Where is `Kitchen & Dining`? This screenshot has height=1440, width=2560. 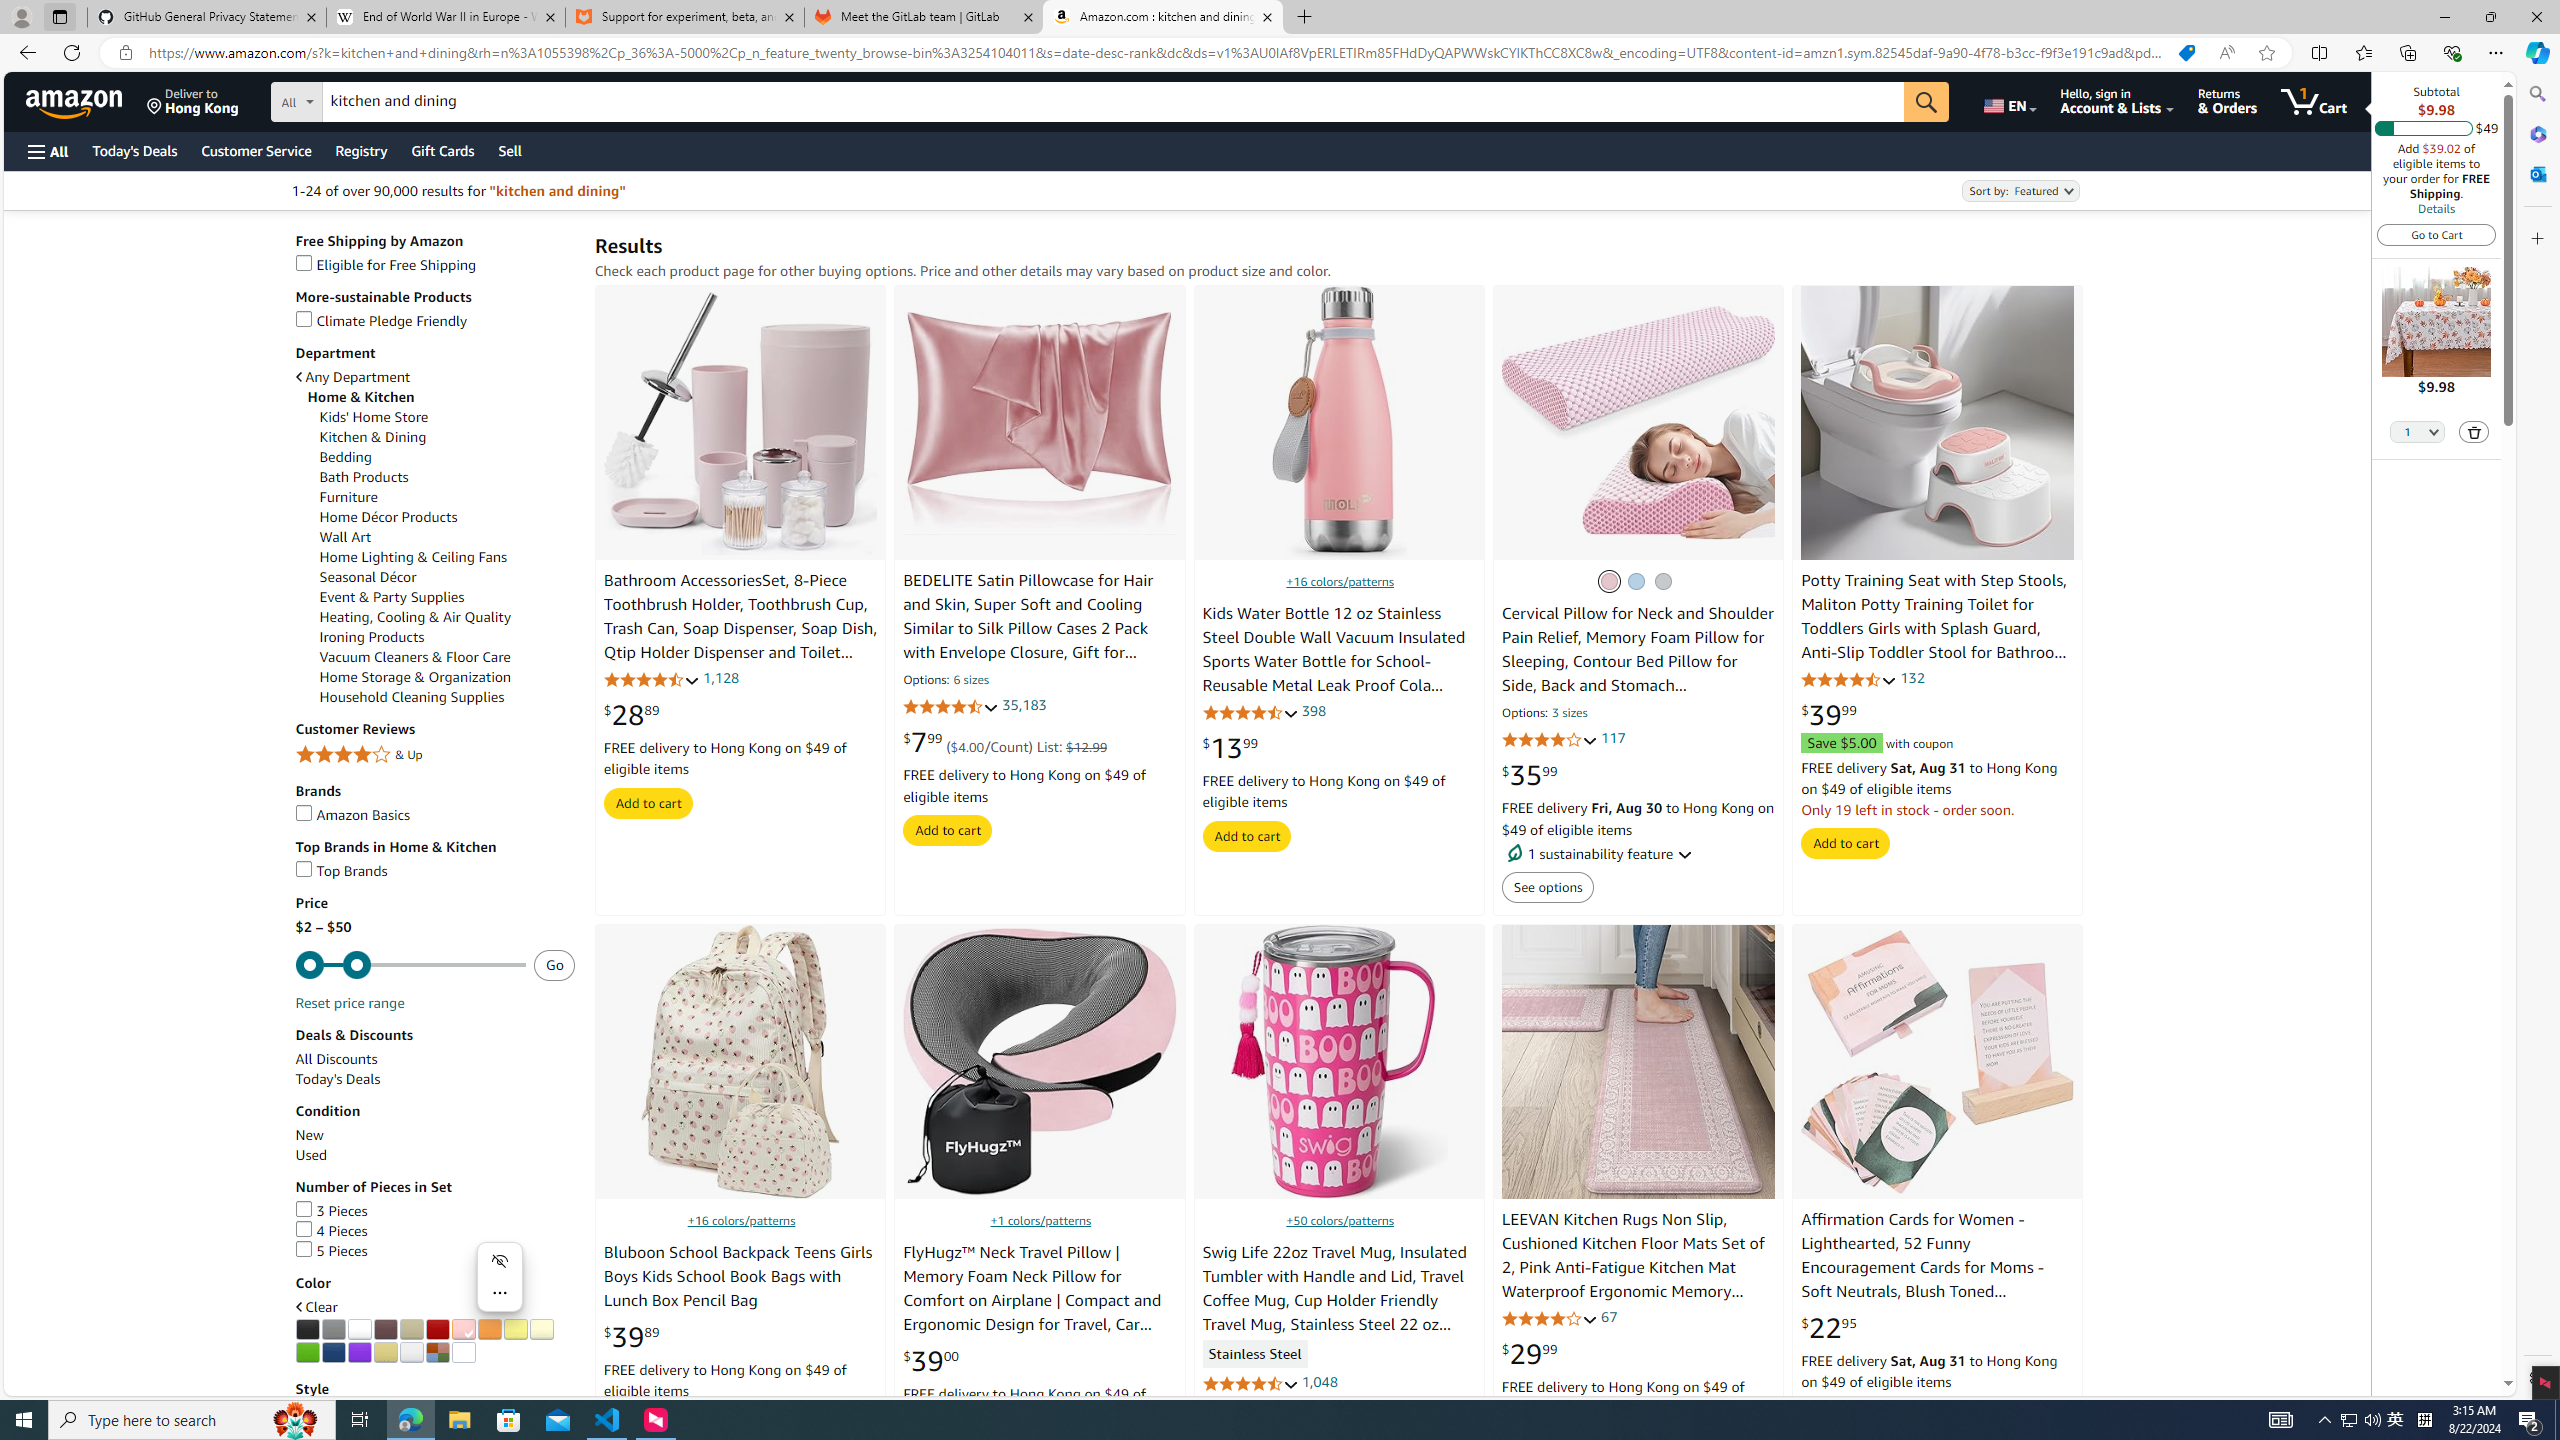
Kitchen & Dining is located at coordinates (448, 438).